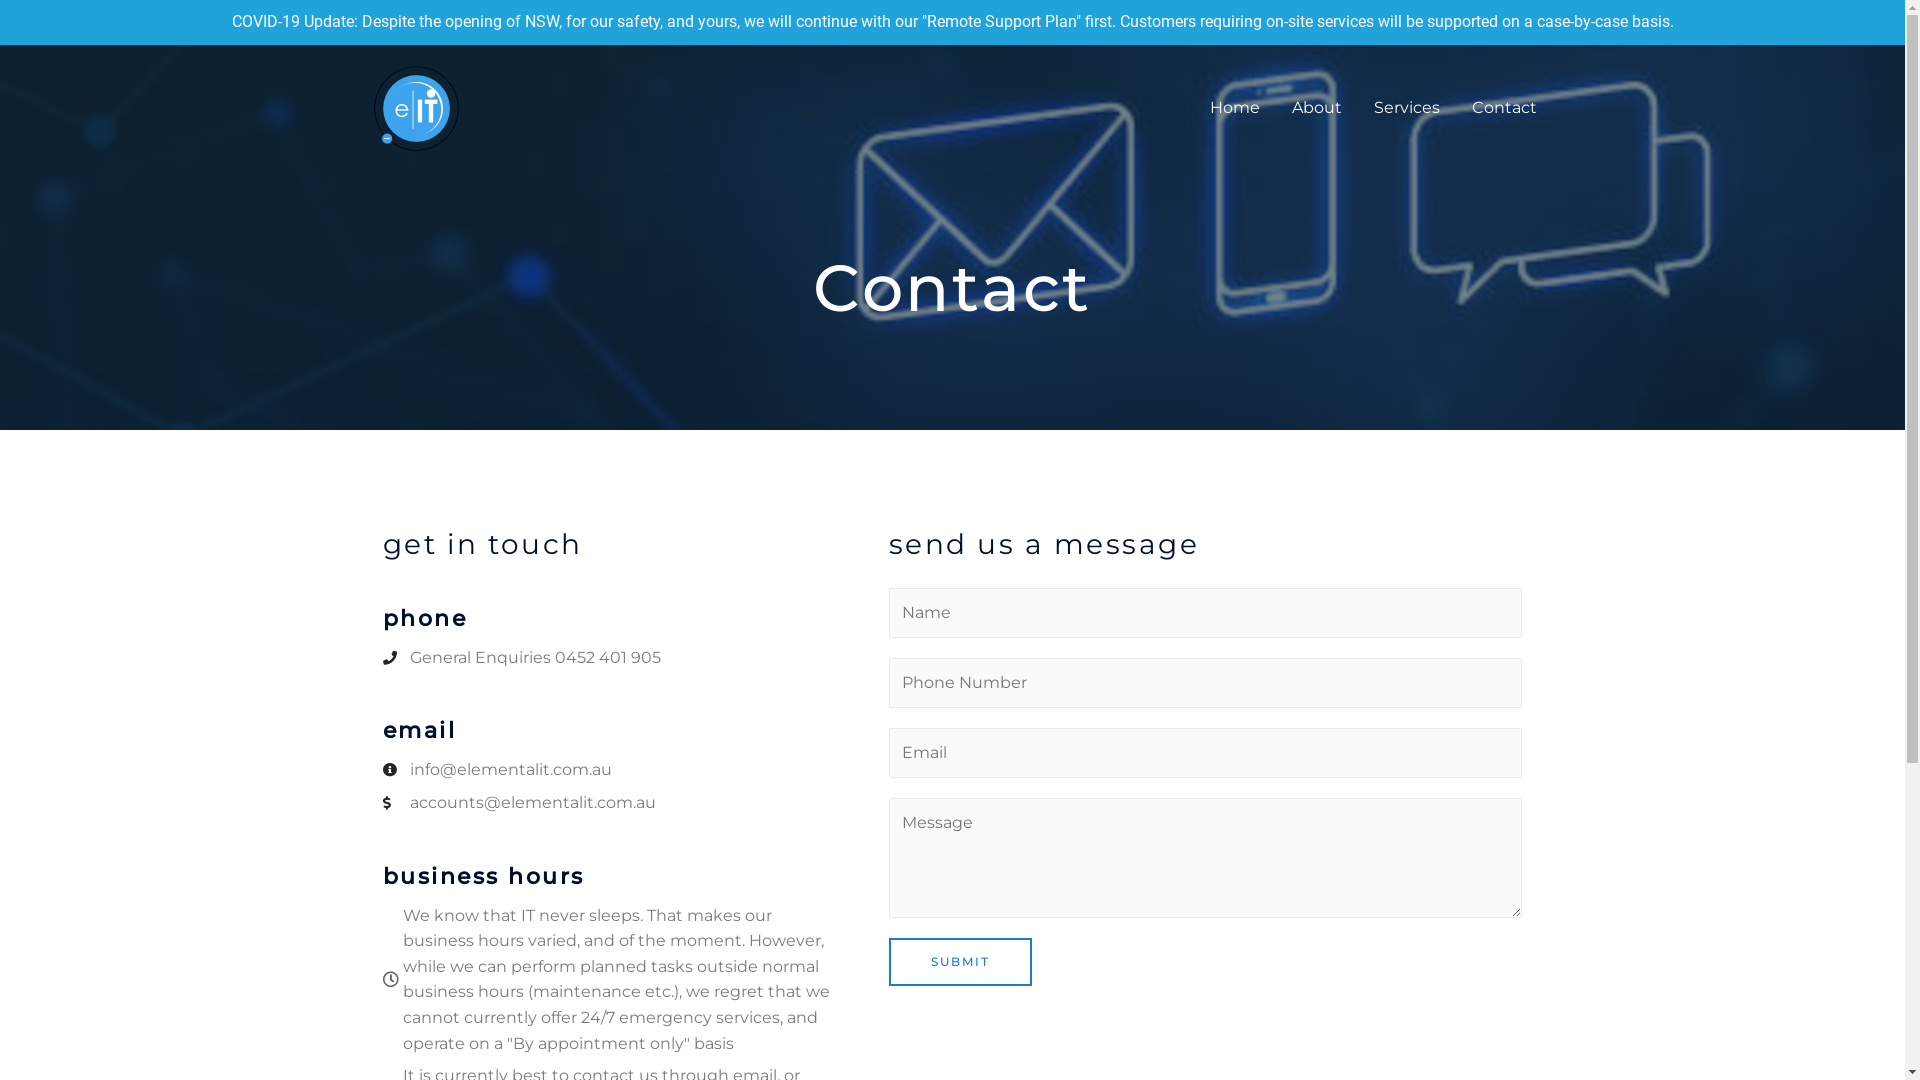 This screenshot has width=1920, height=1080. I want to click on SUBMIT, so click(960, 962).